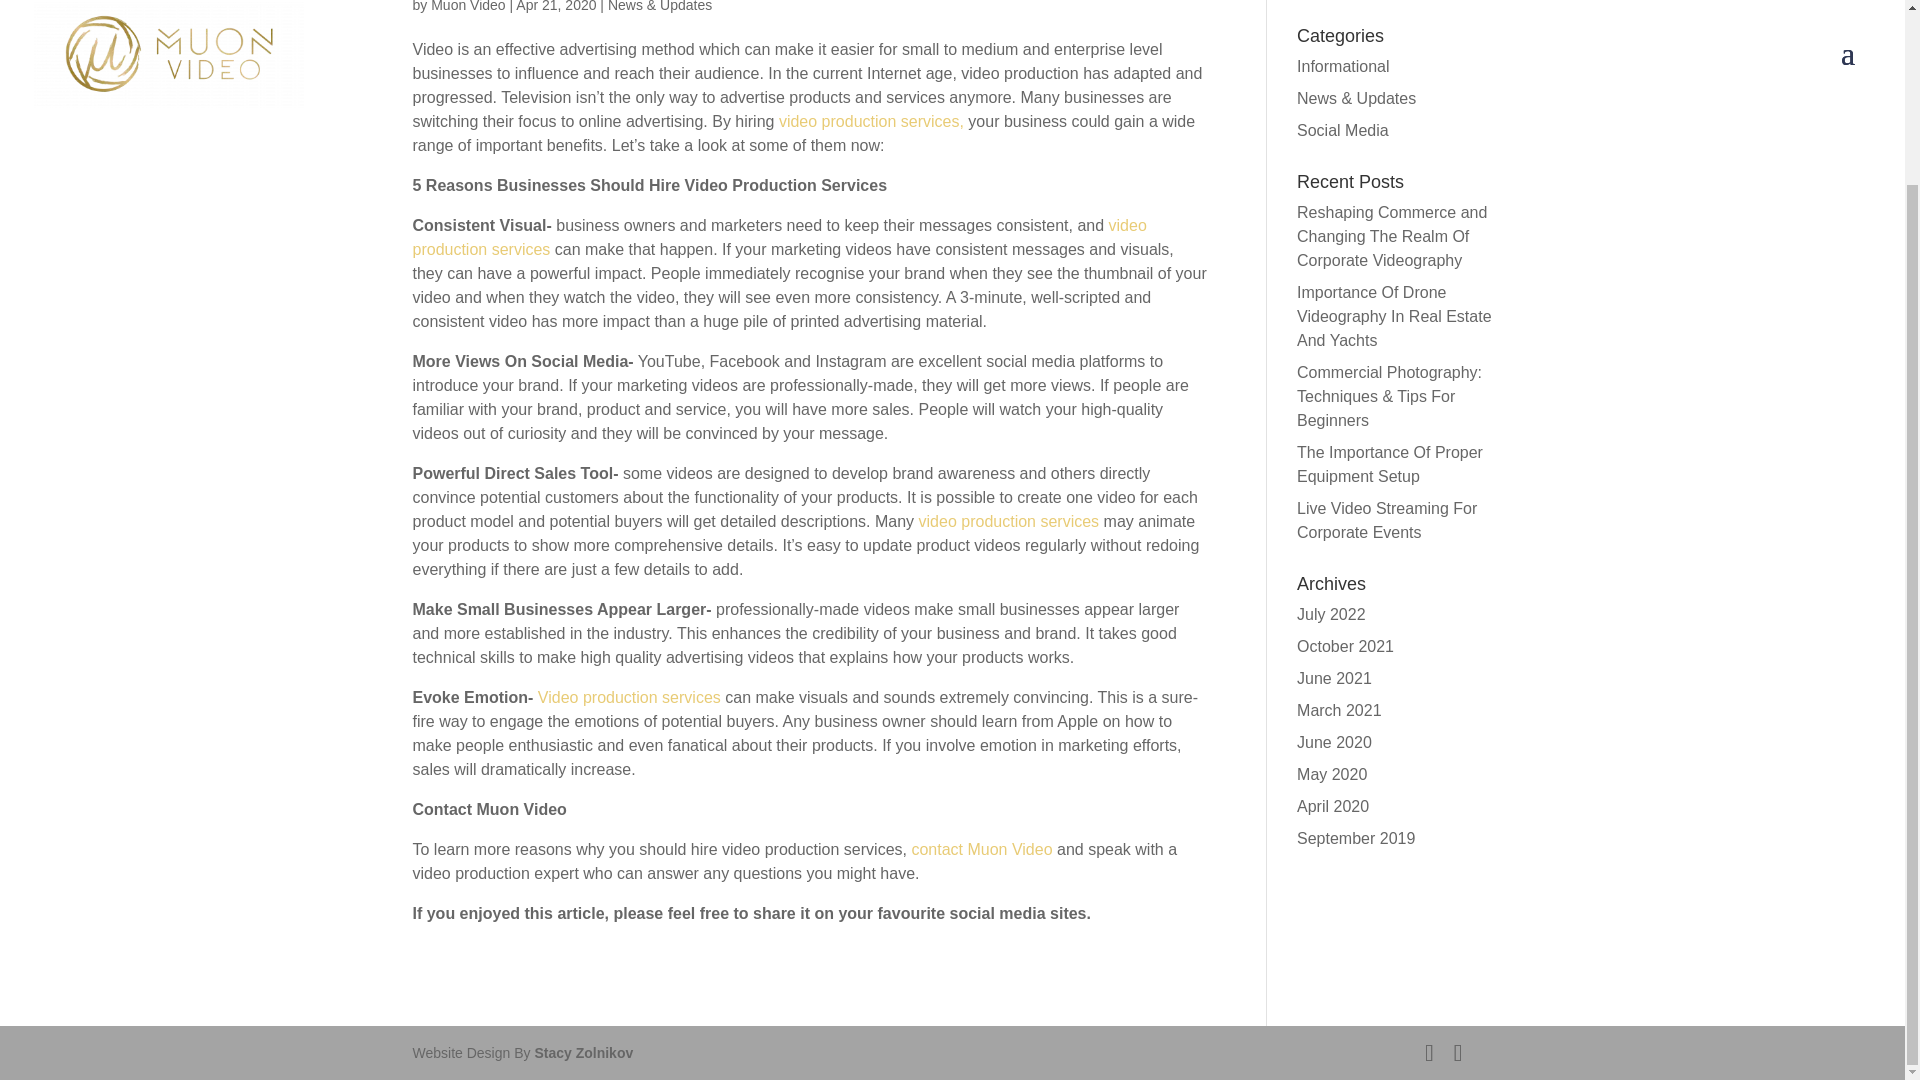 The image size is (1920, 1080). Describe the element at coordinates (1345, 646) in the screenshot. I see `October 2021` at that location.